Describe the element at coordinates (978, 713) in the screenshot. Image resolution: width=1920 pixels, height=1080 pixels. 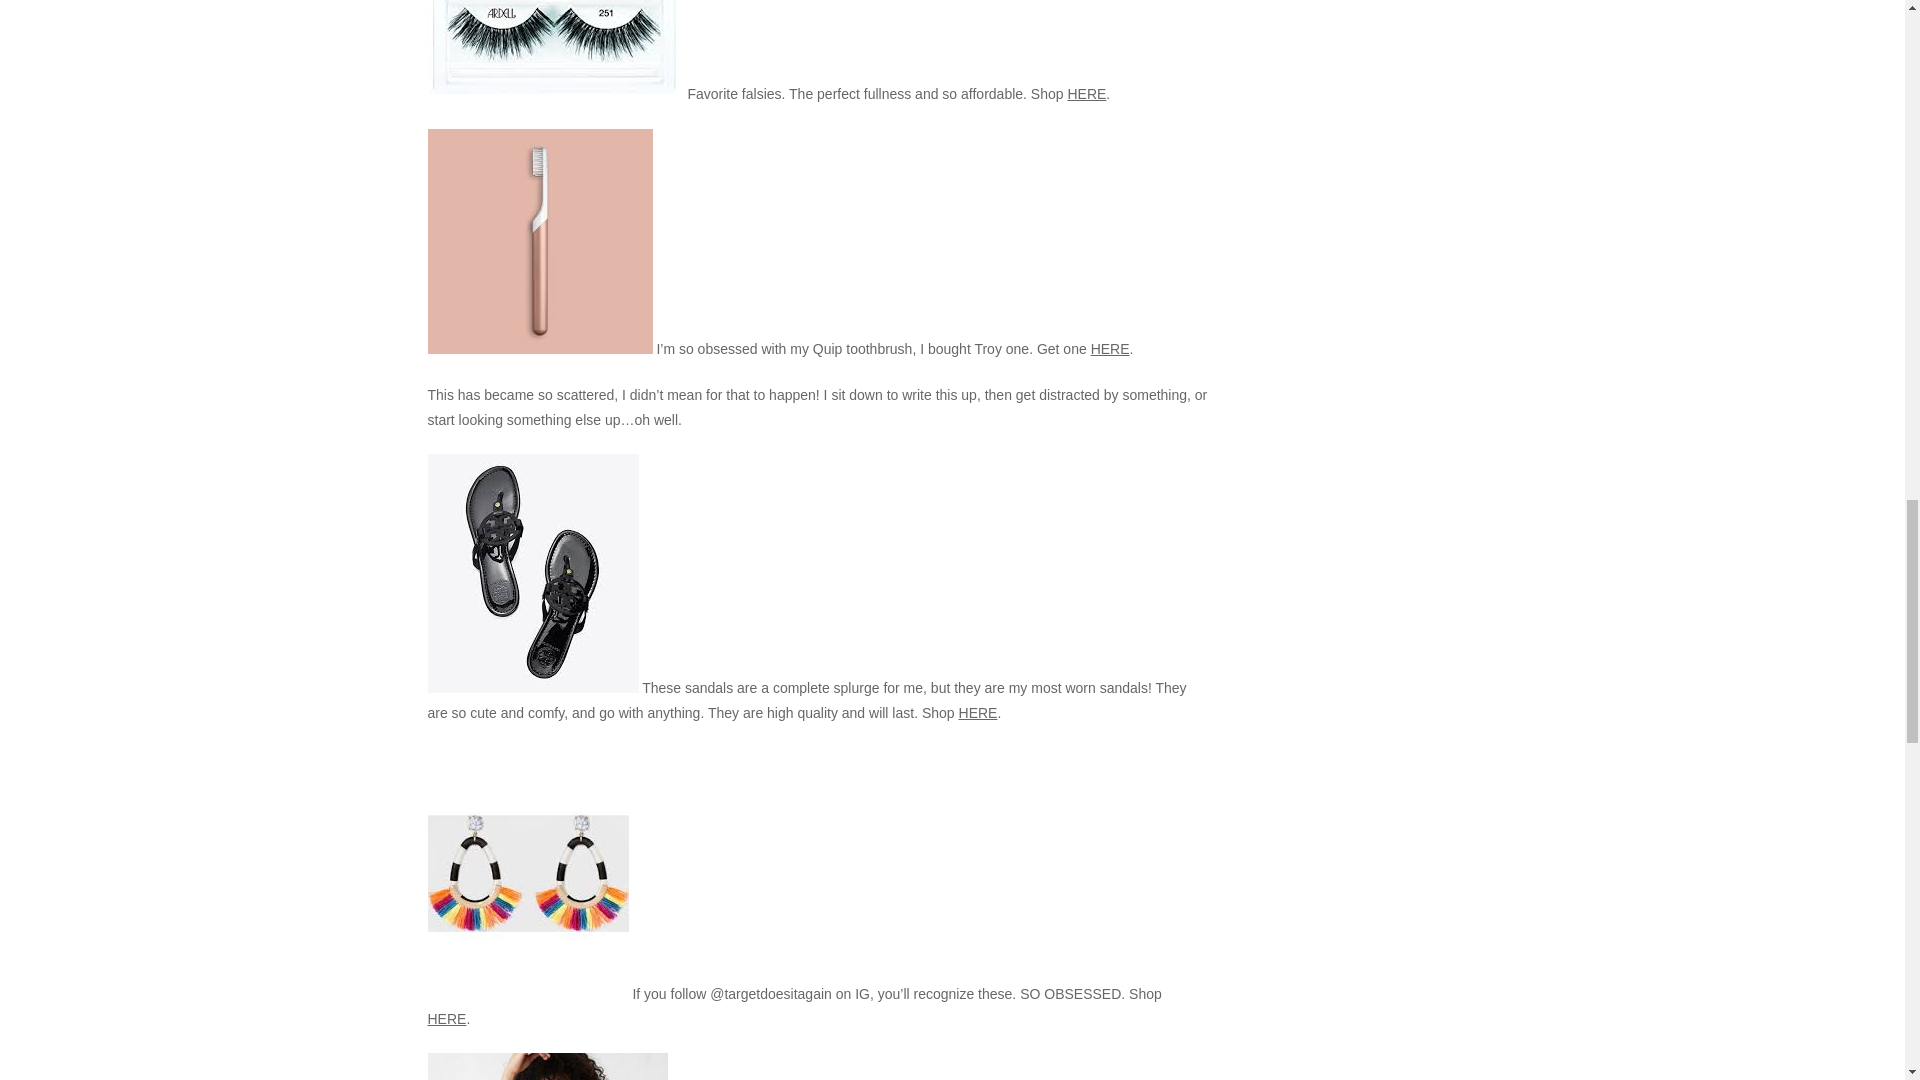
I see `HERE` at that location.